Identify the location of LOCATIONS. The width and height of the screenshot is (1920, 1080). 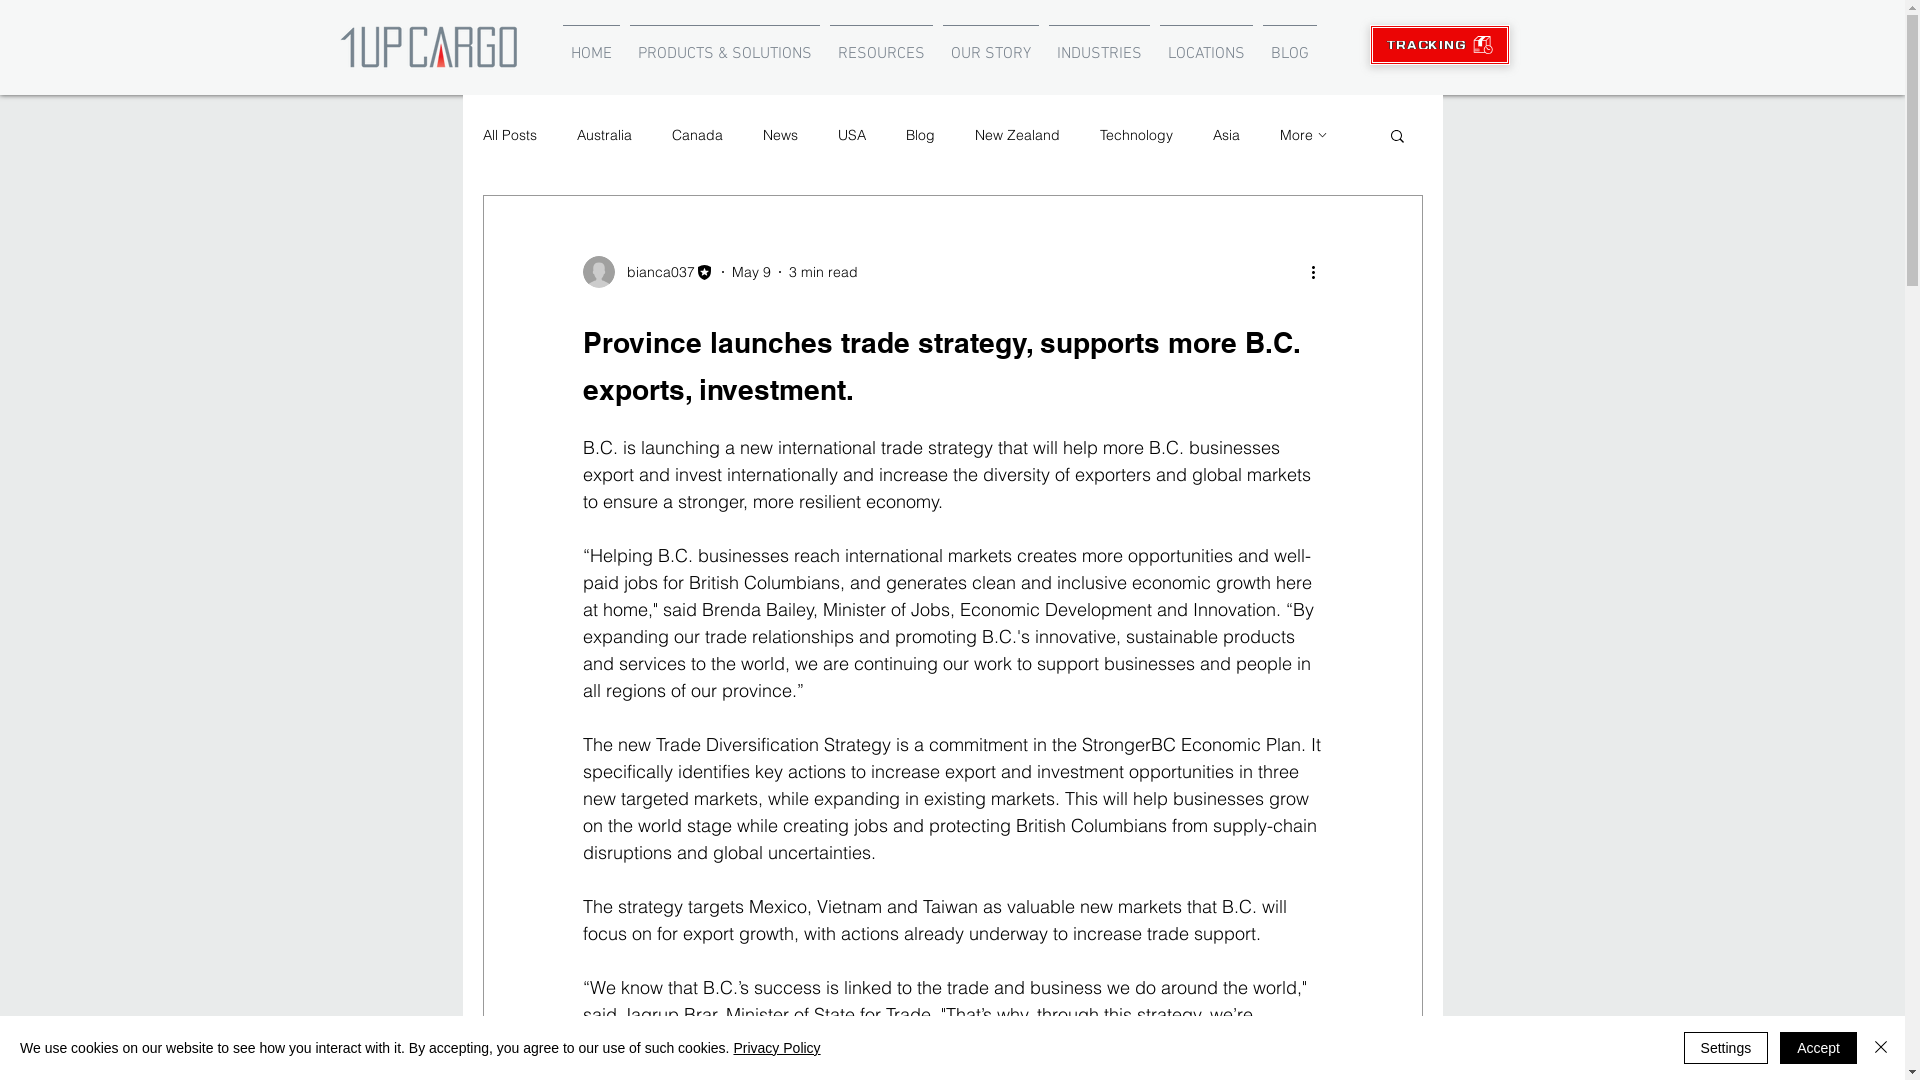
(1206, 45).